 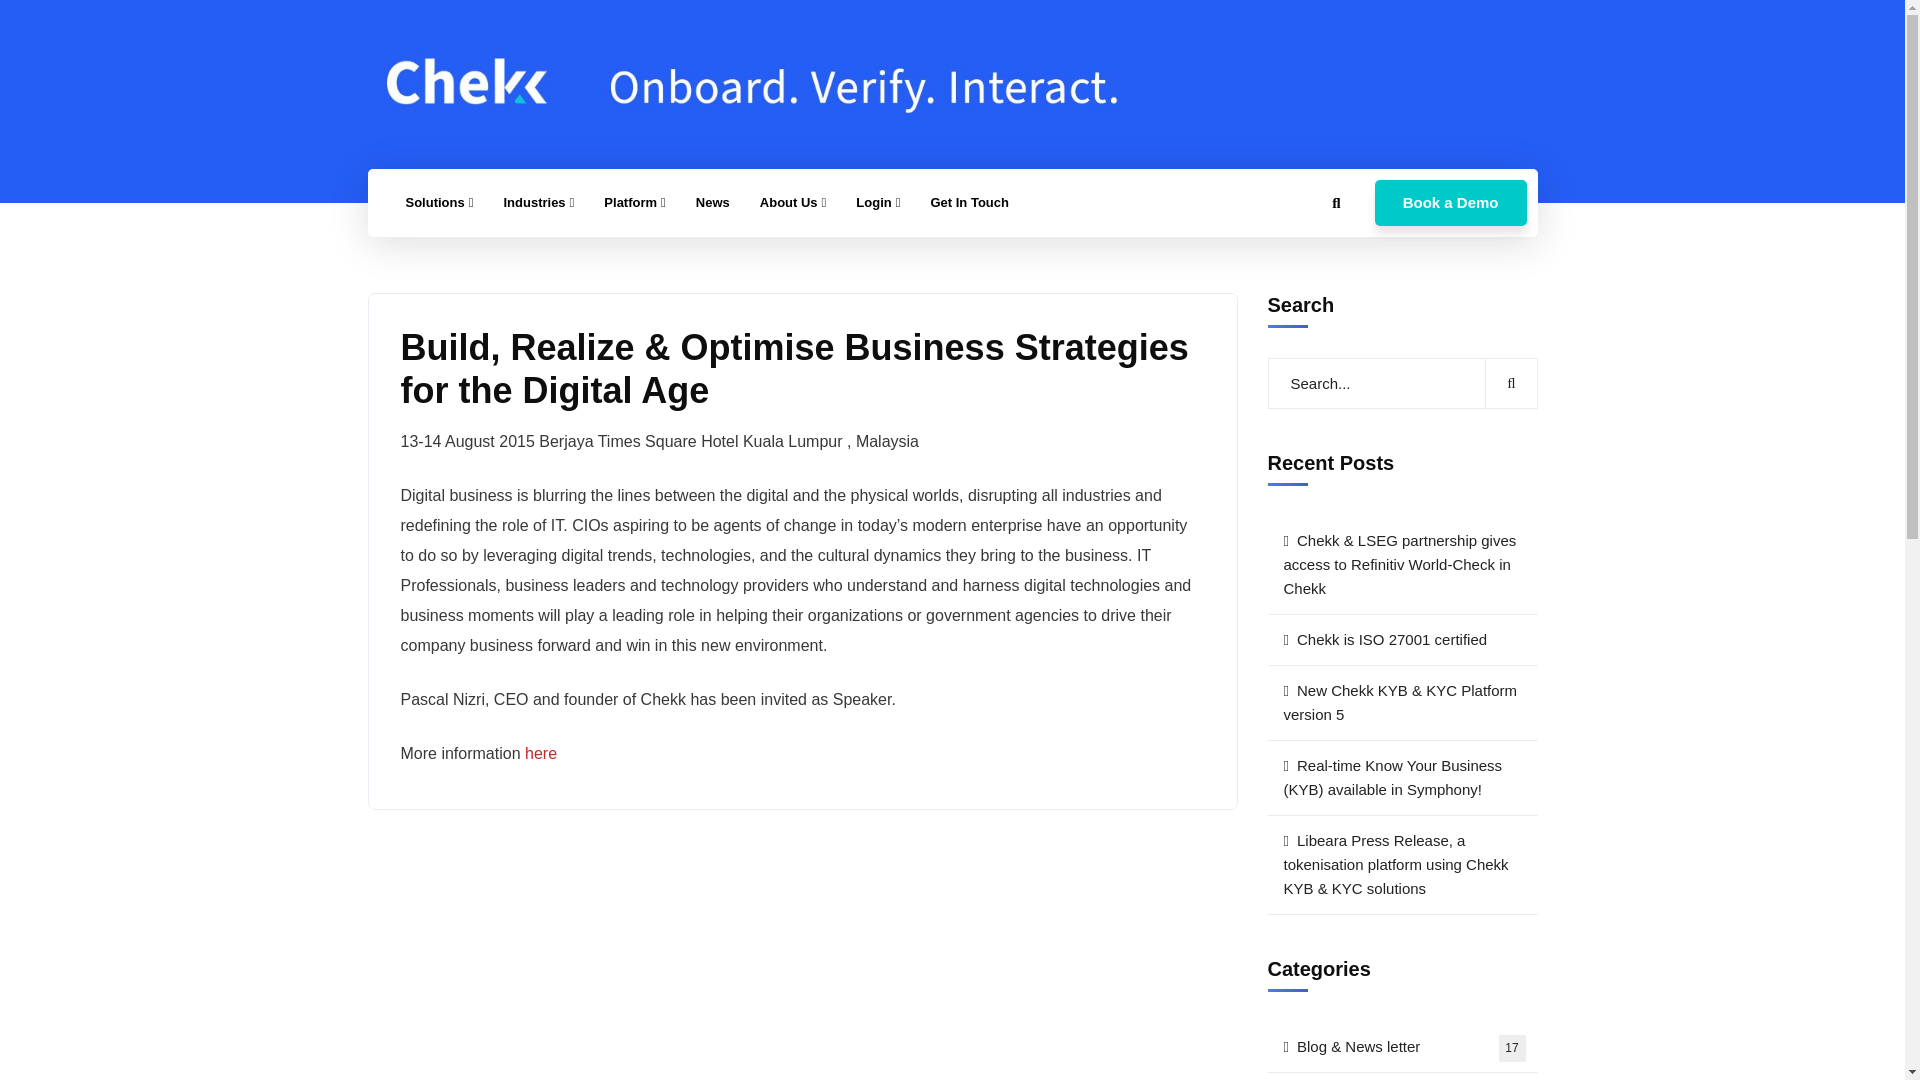 What do you see at coordinates (712, 202) in the screenshot?
I see `News` at bounding box center [712, 202].